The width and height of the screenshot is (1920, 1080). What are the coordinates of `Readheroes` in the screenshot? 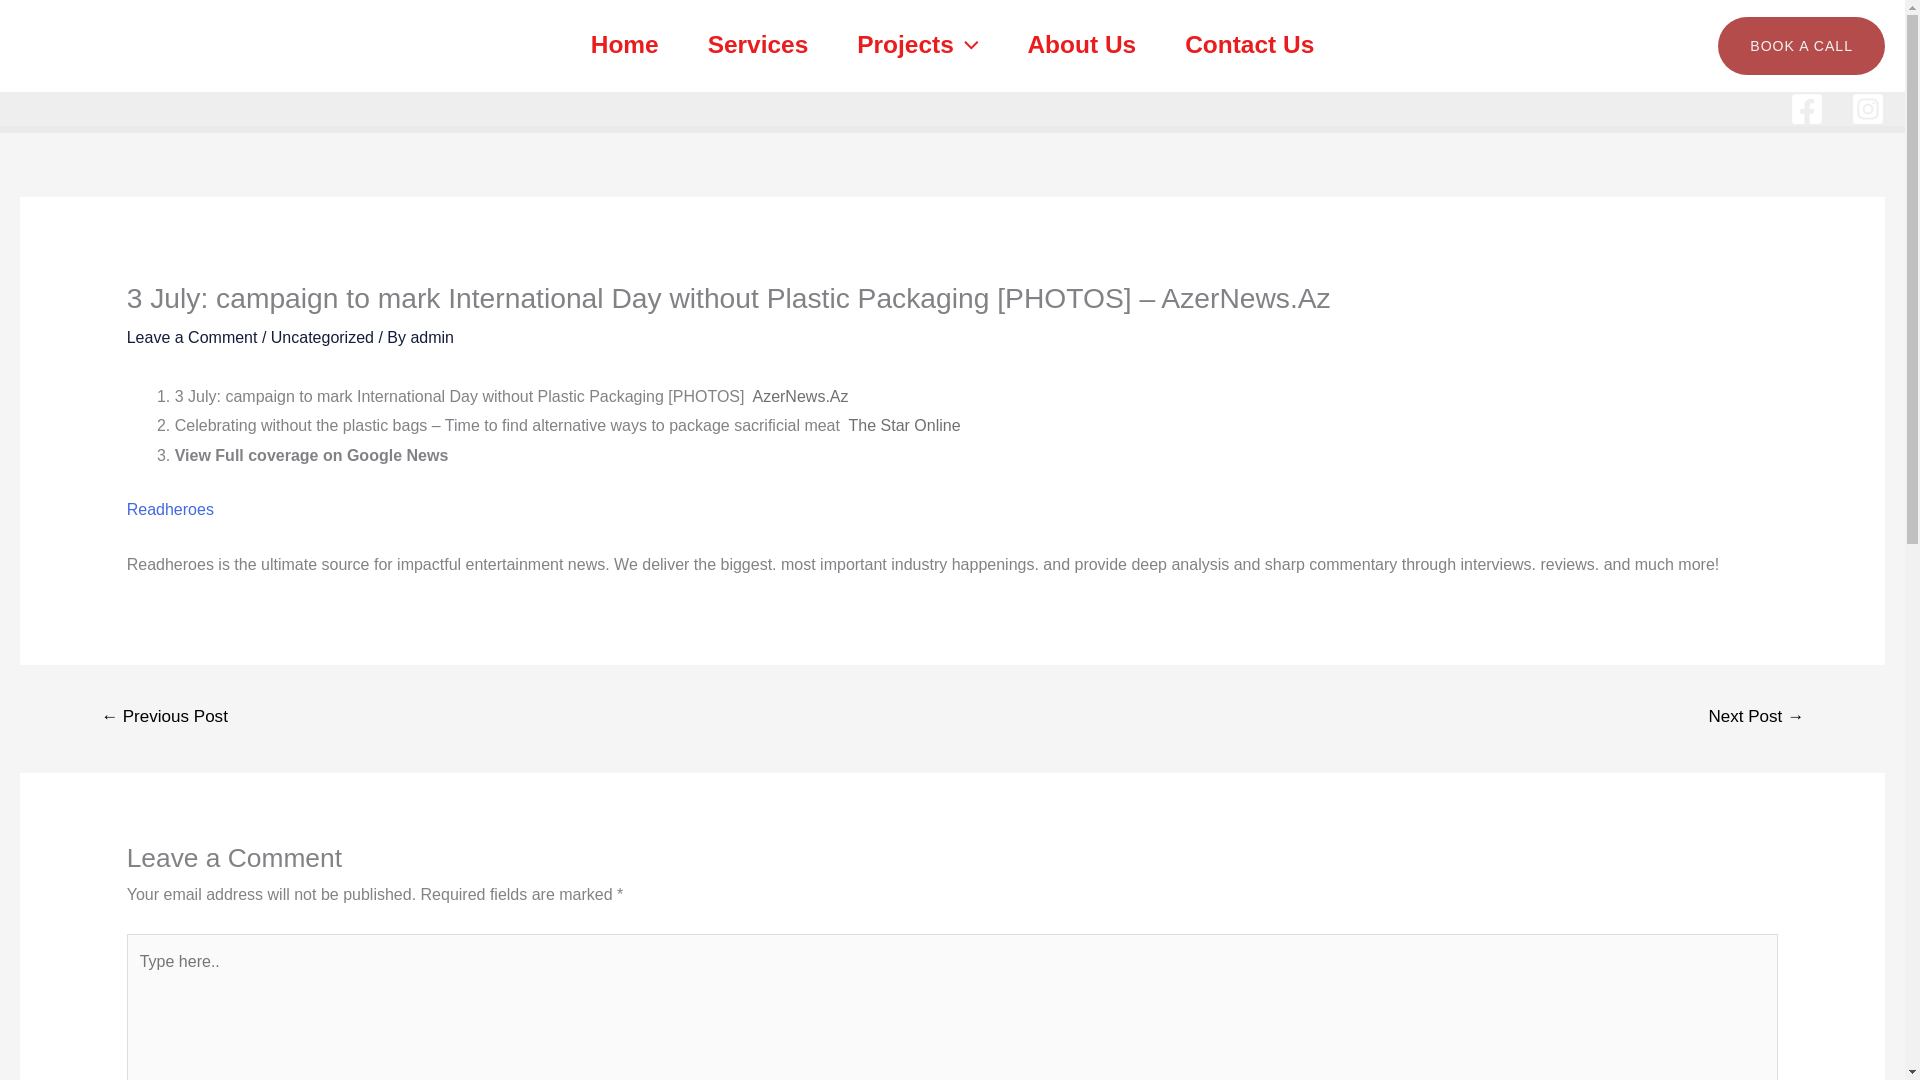 It's located at (170, 510).